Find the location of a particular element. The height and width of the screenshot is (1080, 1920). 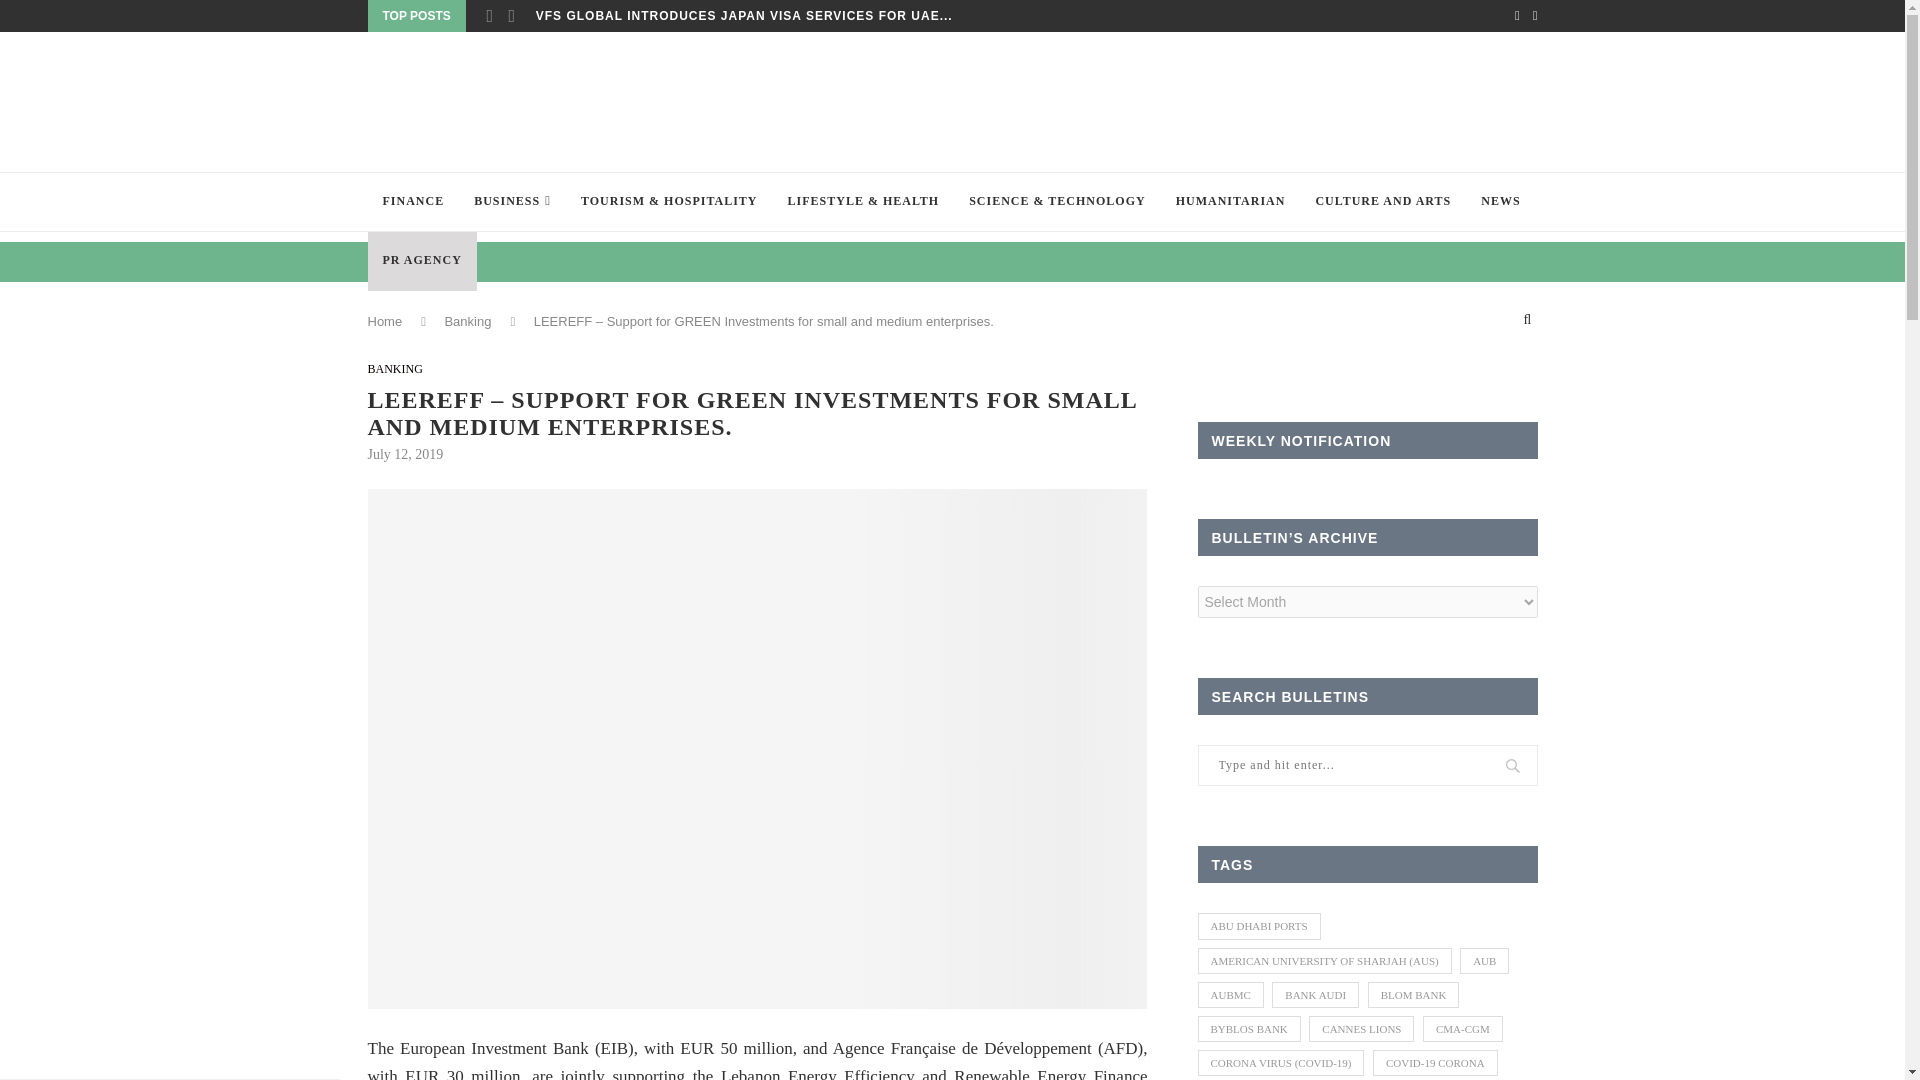

VFS GLOBAL INTRODUCES JAPAN VISA SERVICES FOR UAE... is located at coordinates (744, 16).